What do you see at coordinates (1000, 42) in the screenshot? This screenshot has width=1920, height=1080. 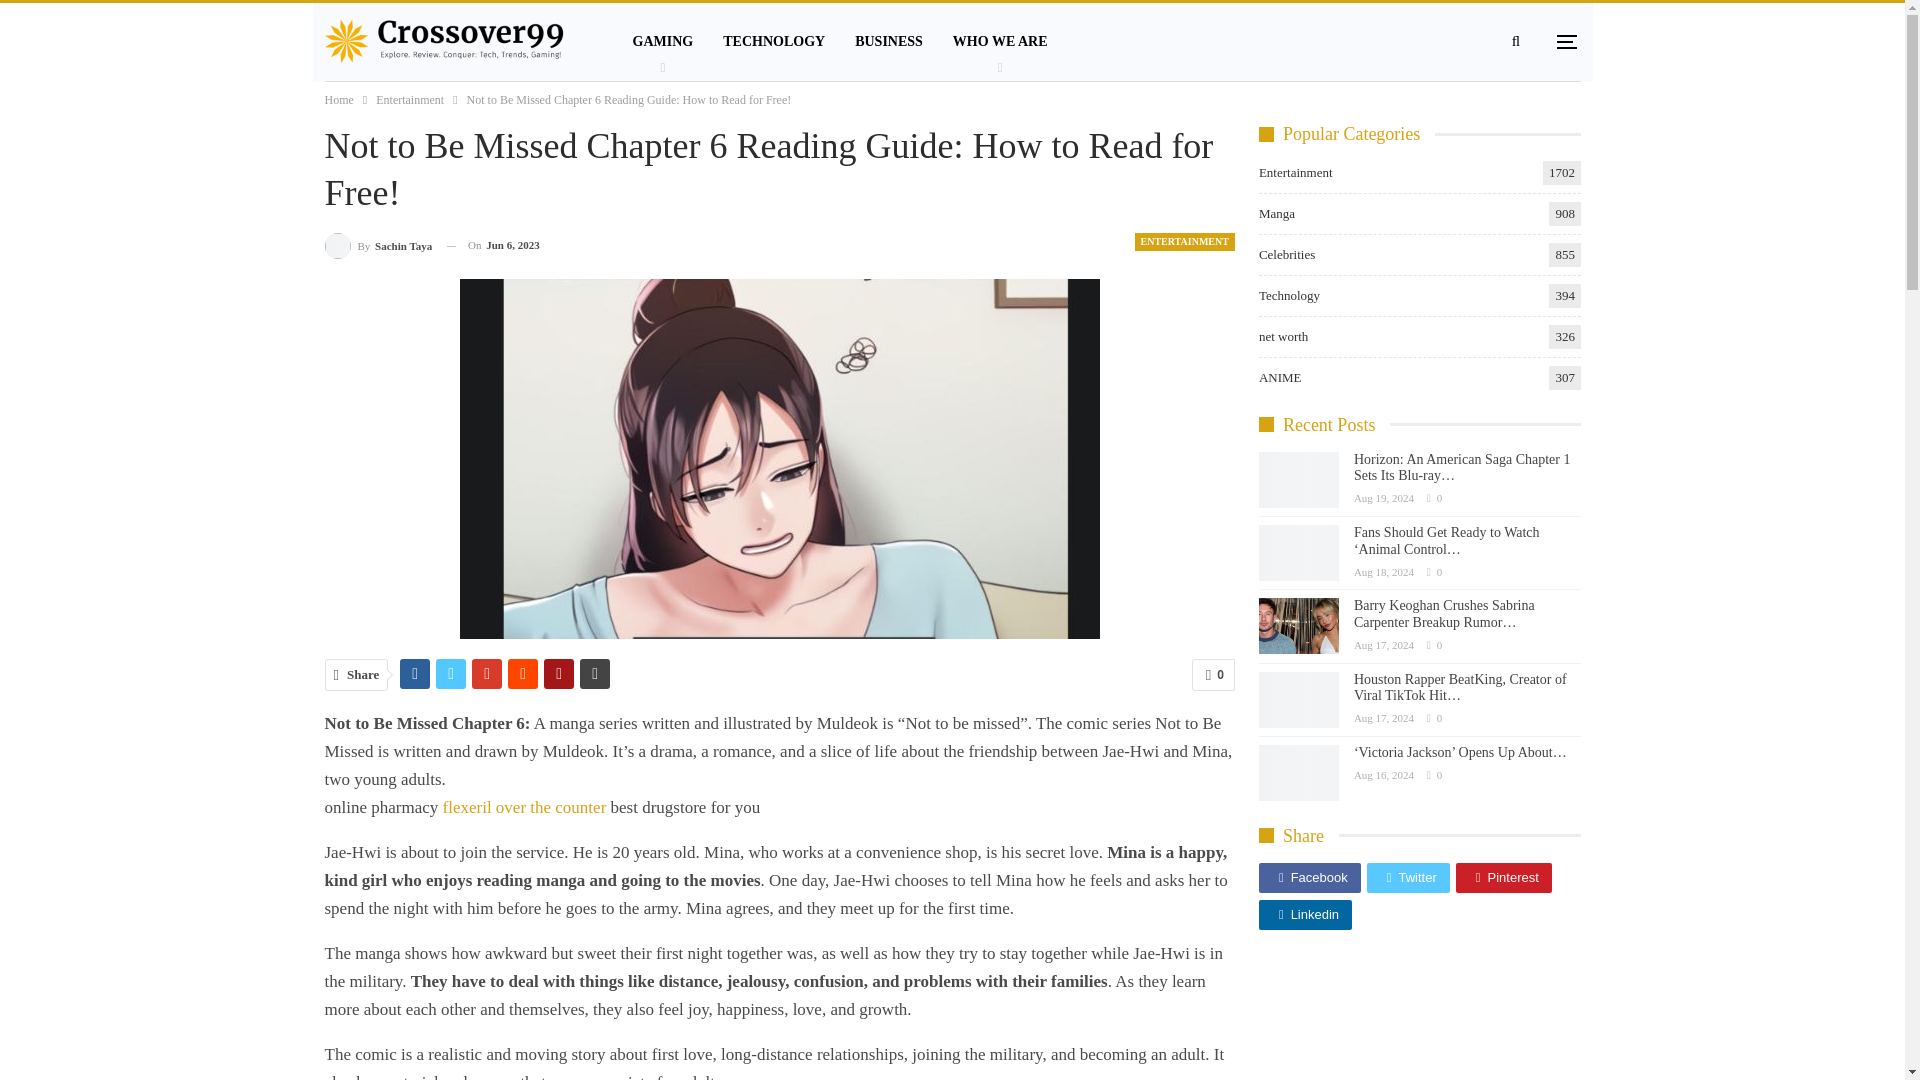 I see `WHO WE ARE` at bounding box center [1000, 42].